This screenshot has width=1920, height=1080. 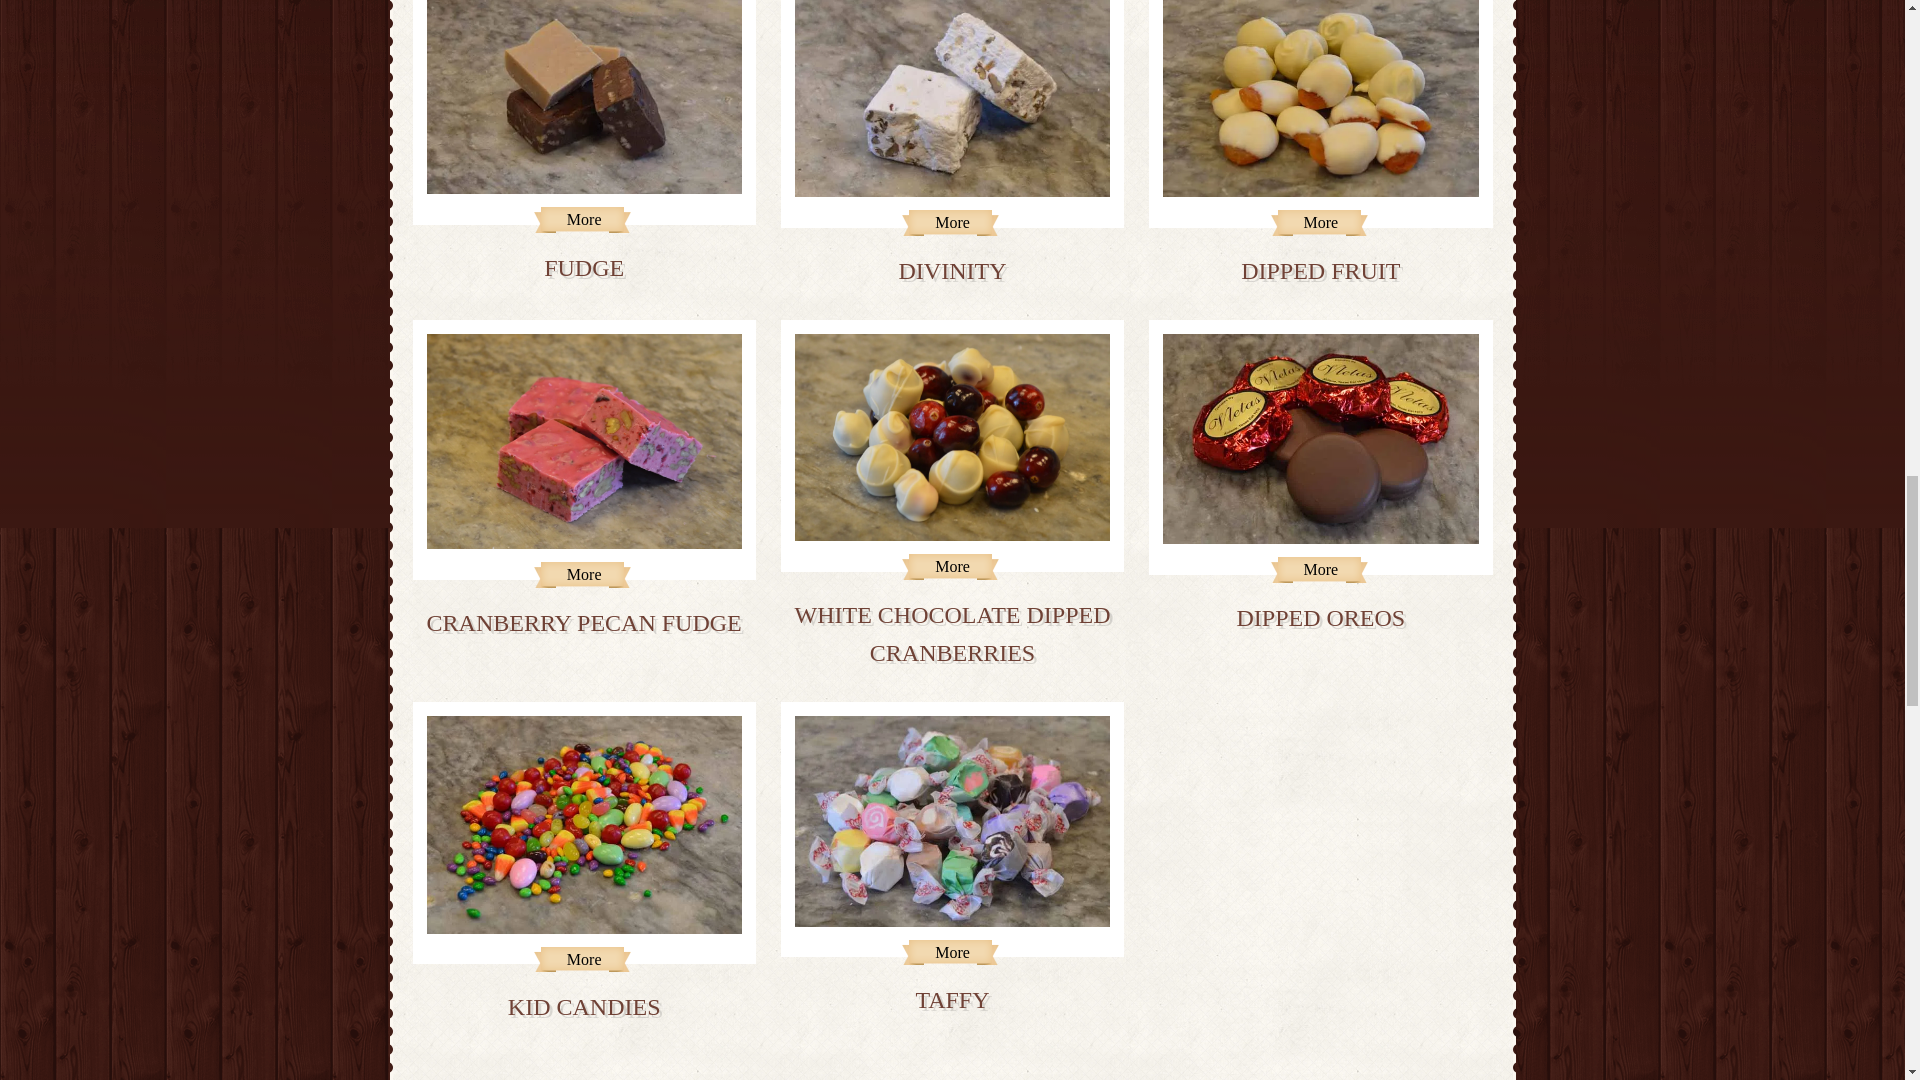 What do you see at coordinates (583, 574) in the screenshot?
I see `More` at bounding box center [583, 574].